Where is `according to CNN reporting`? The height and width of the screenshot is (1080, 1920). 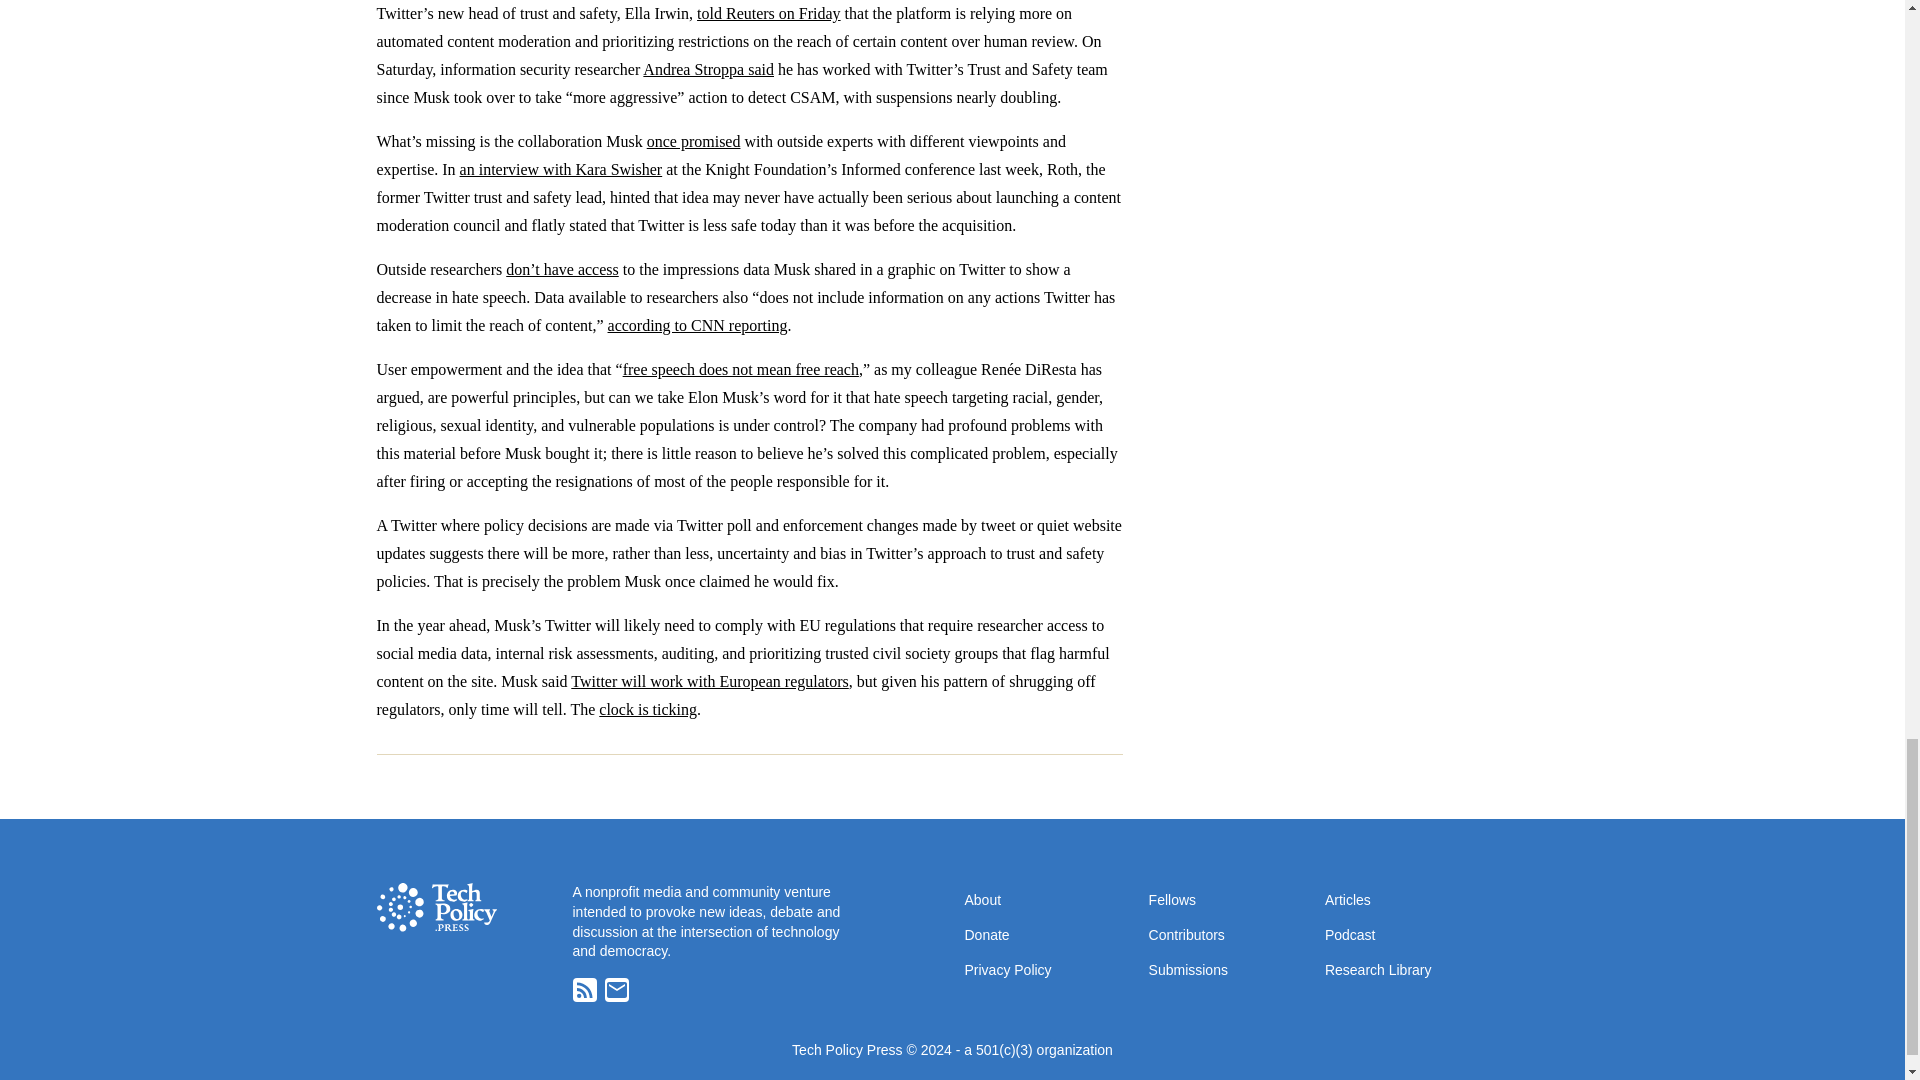
according to CNN reporting is located at coordinates (698, 325).